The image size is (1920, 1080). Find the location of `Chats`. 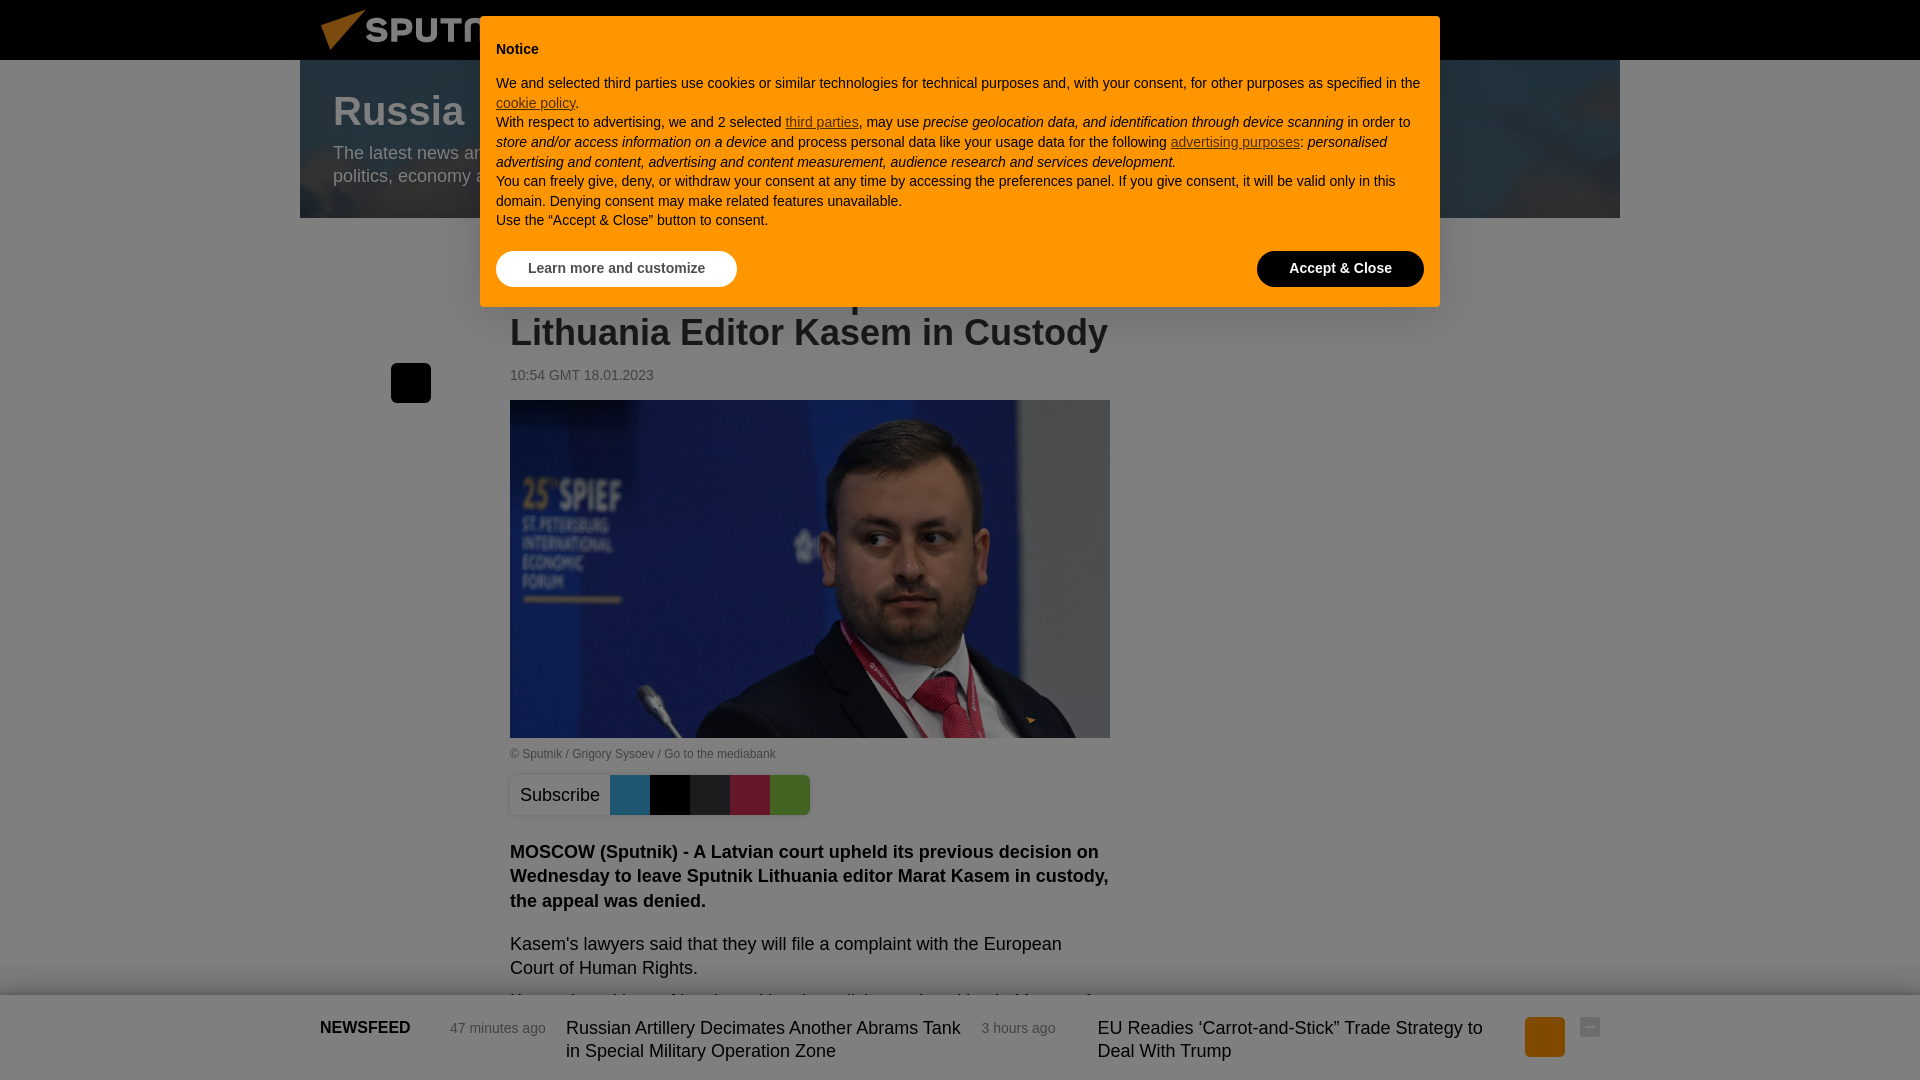

Chats is located at coordinates (1590, 29).